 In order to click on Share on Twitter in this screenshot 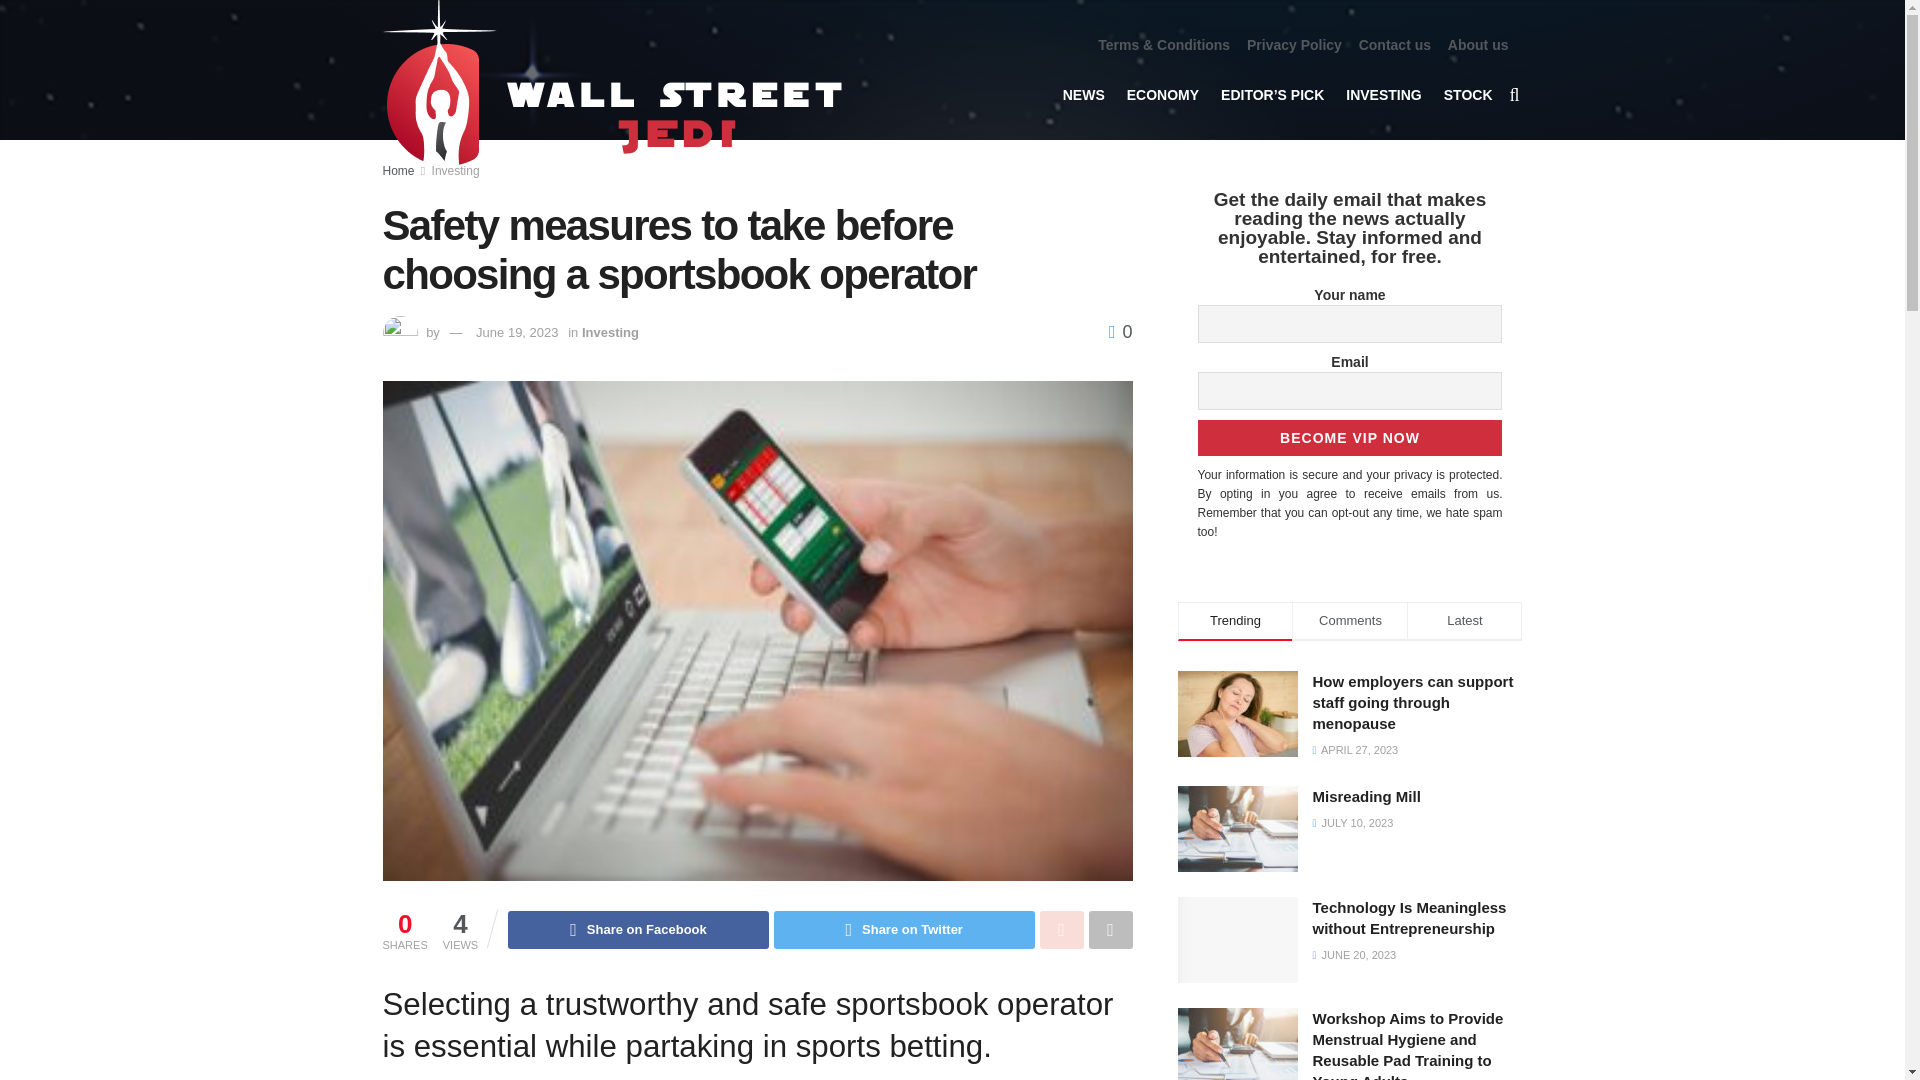, I will do `click(904, 930)`.